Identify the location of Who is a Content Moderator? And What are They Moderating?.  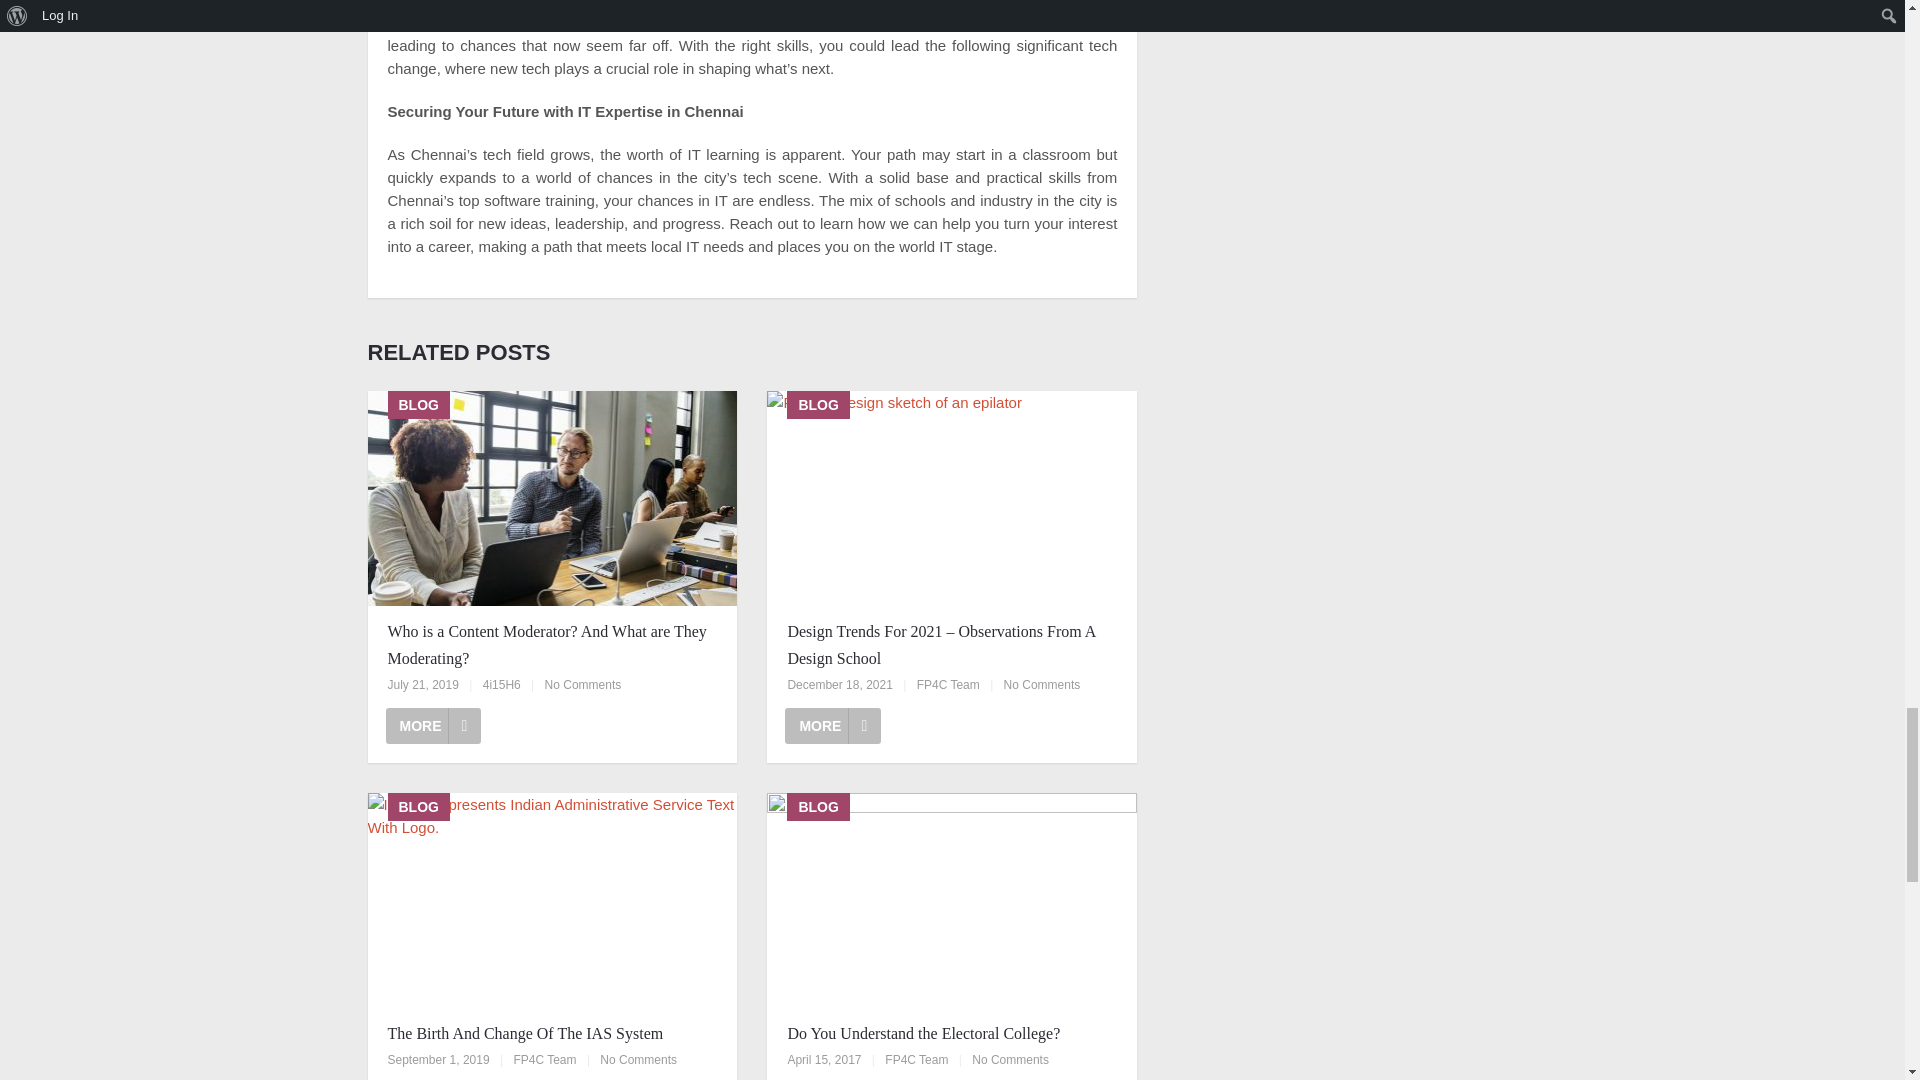
(552, 644).